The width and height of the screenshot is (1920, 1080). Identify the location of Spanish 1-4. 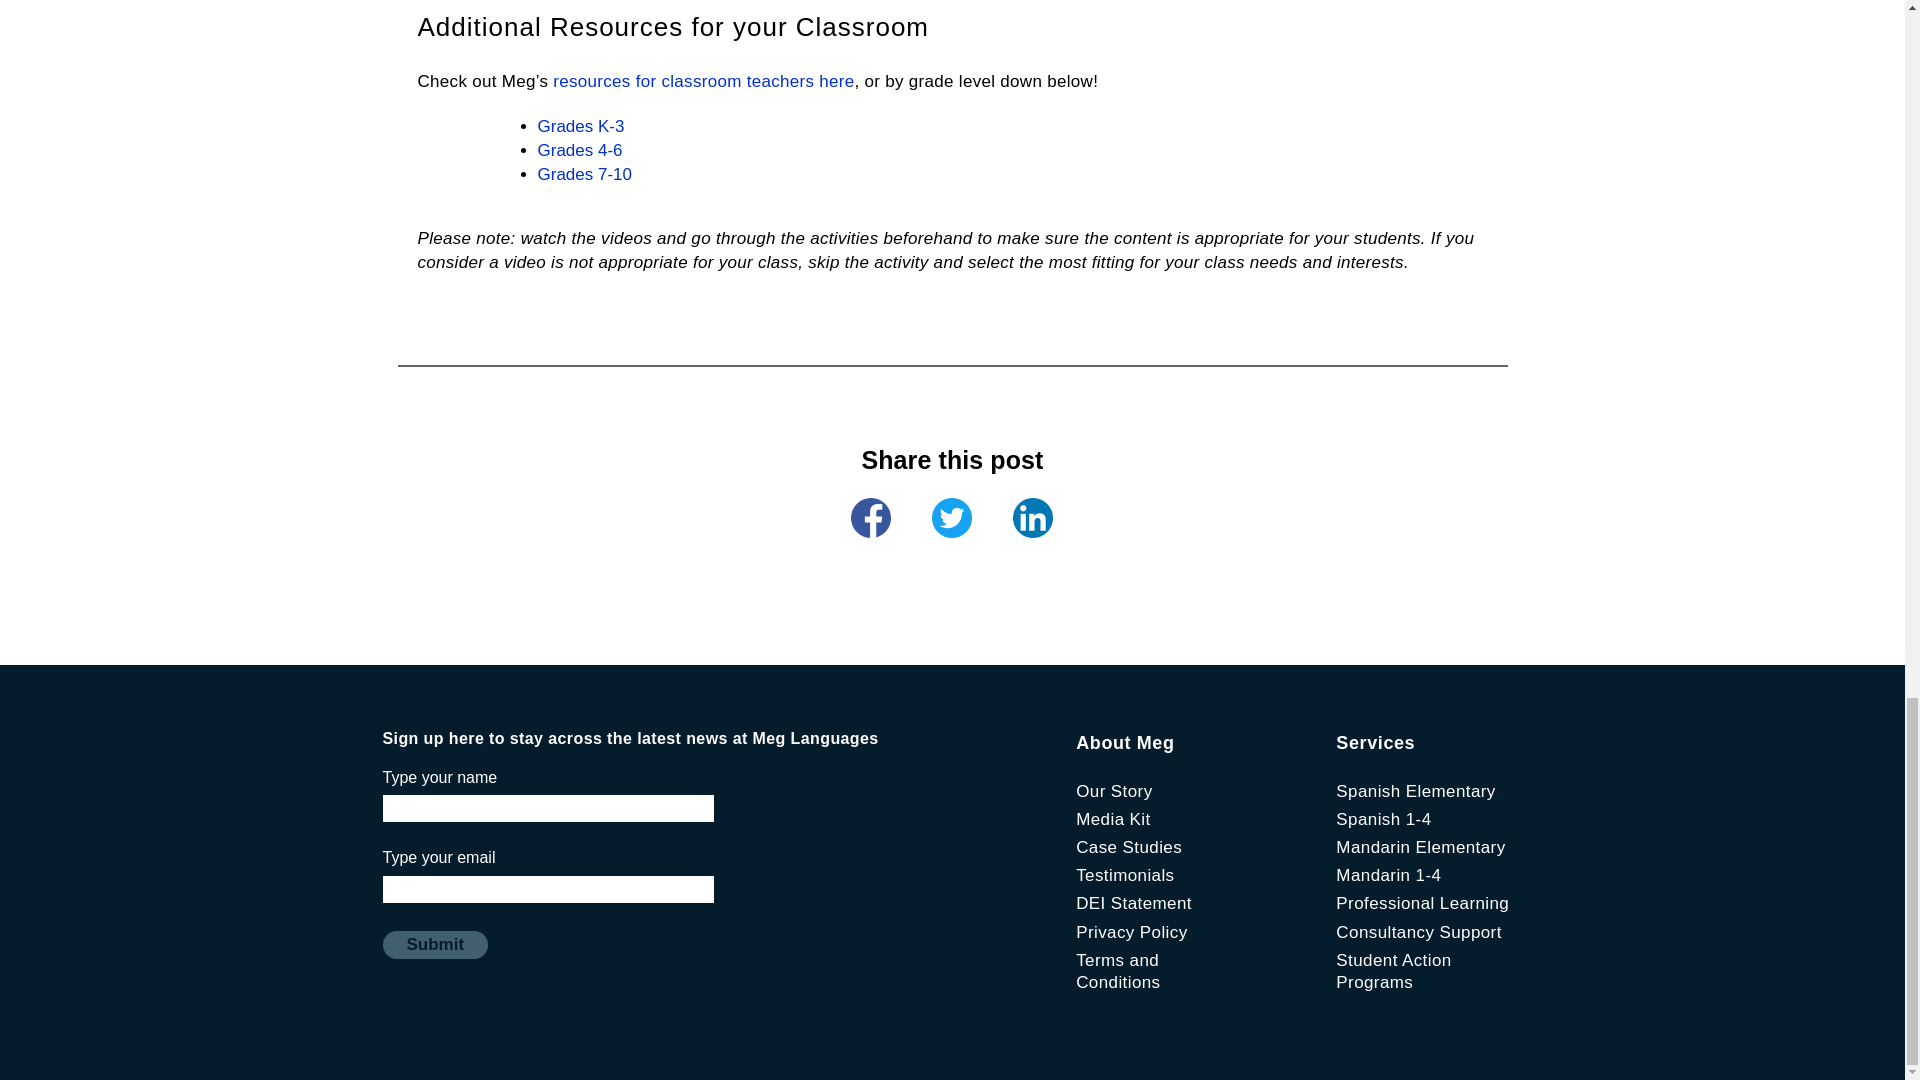
(1383, 820).